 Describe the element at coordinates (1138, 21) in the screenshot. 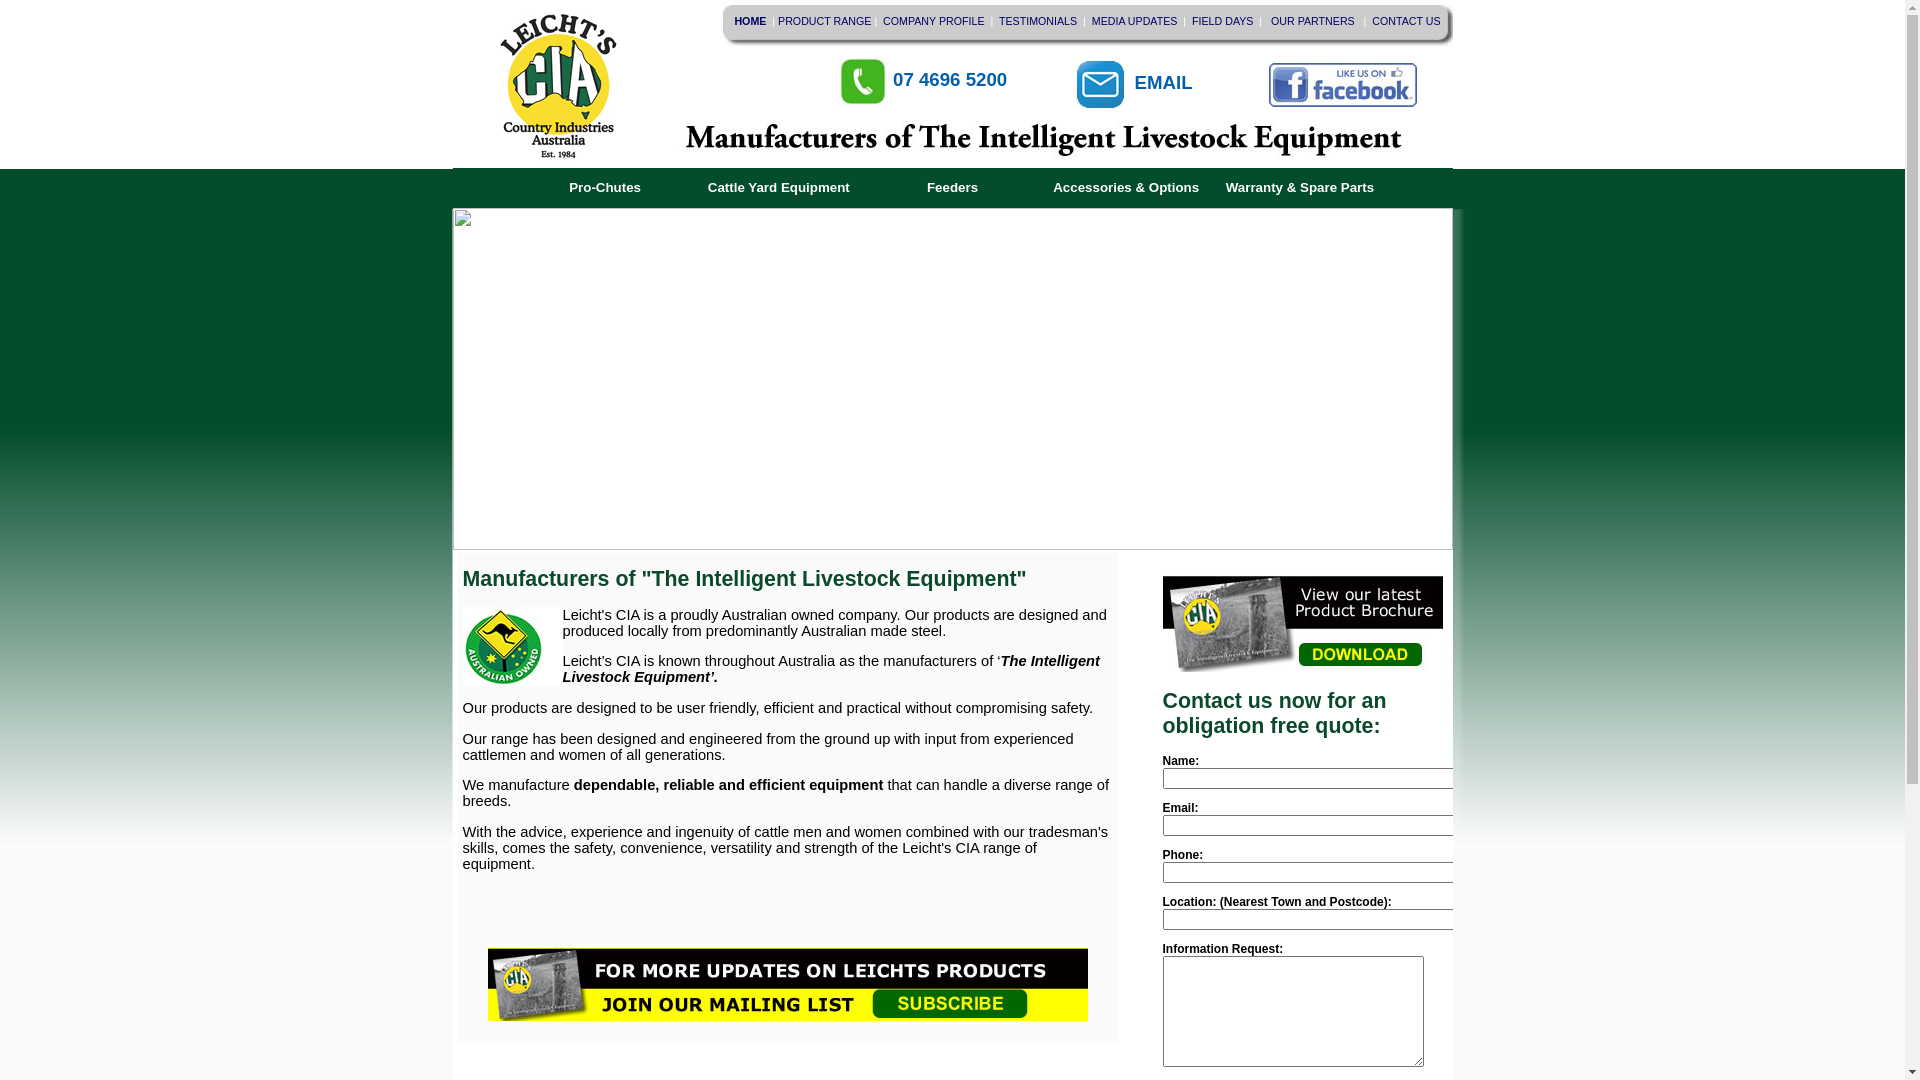

I see `MEDIA UPDATES ` at that location.